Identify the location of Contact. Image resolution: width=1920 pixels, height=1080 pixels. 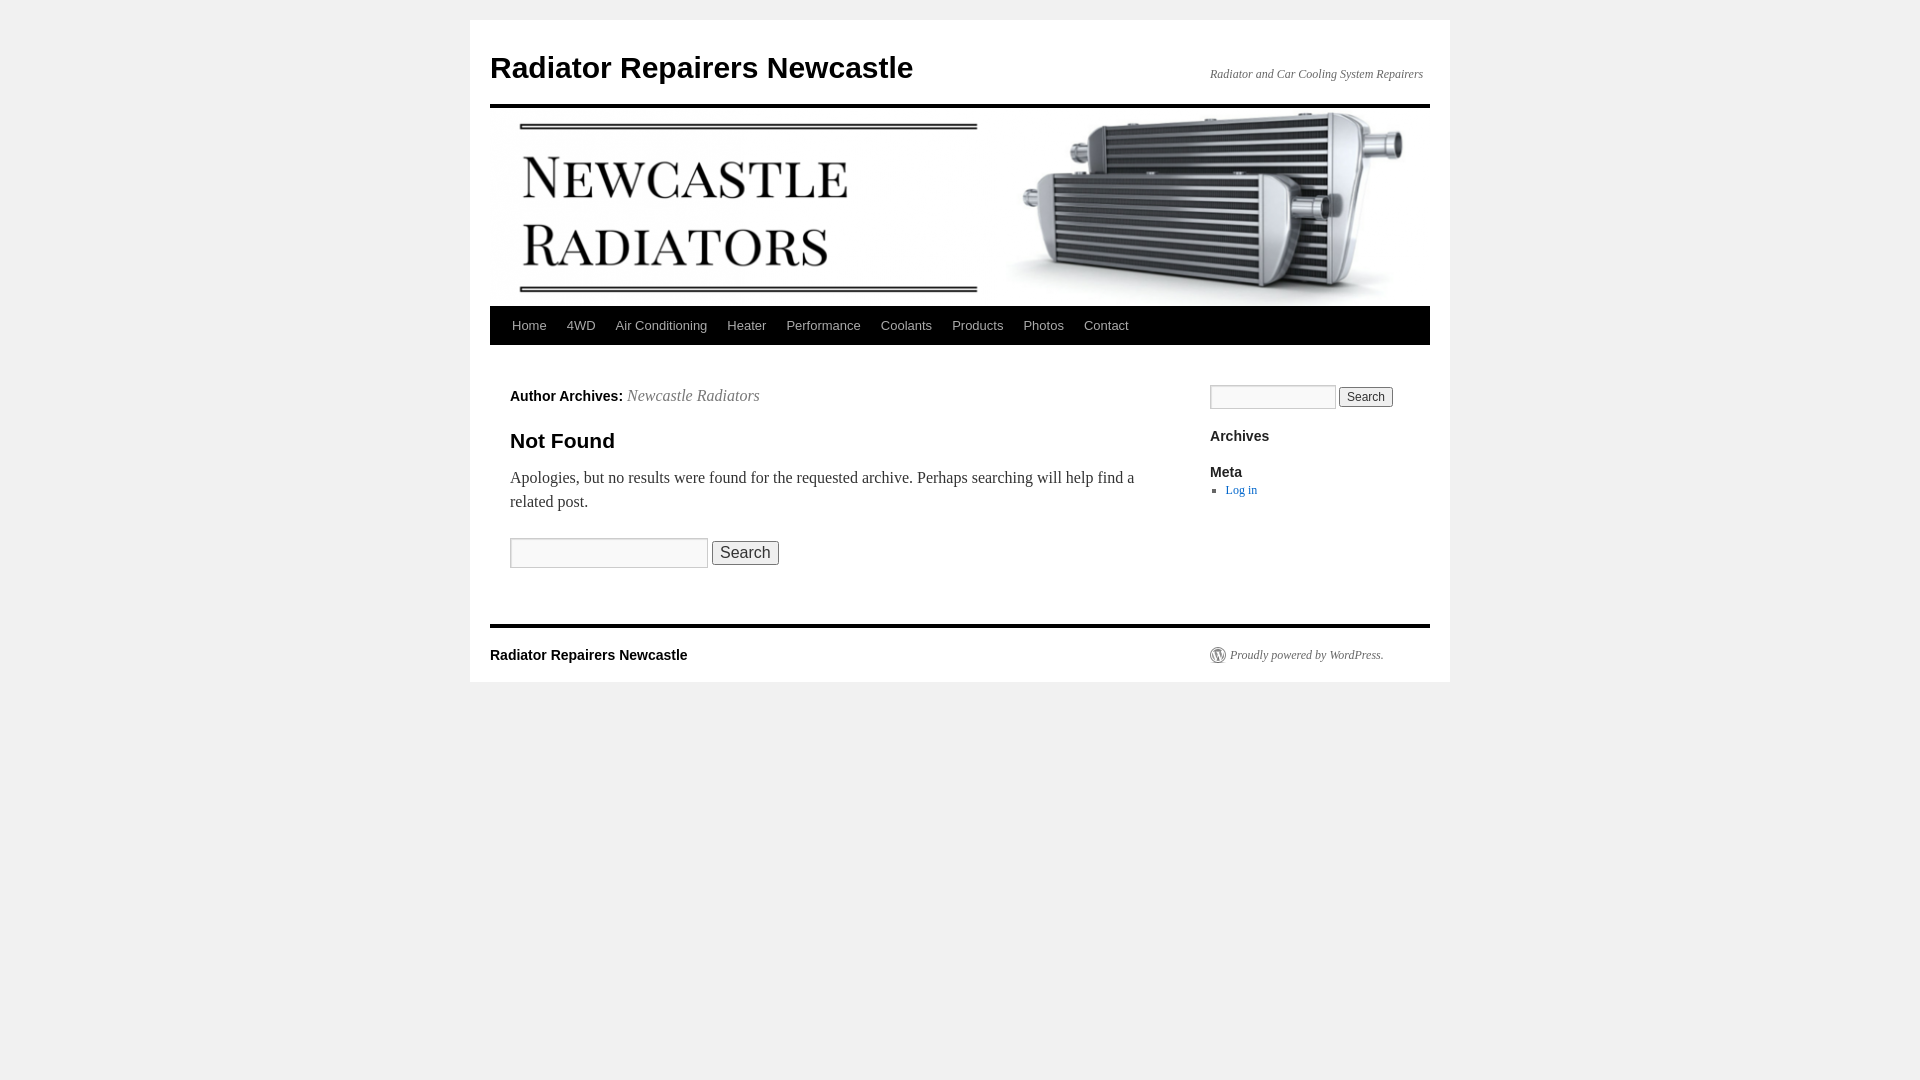
(1106, 326).